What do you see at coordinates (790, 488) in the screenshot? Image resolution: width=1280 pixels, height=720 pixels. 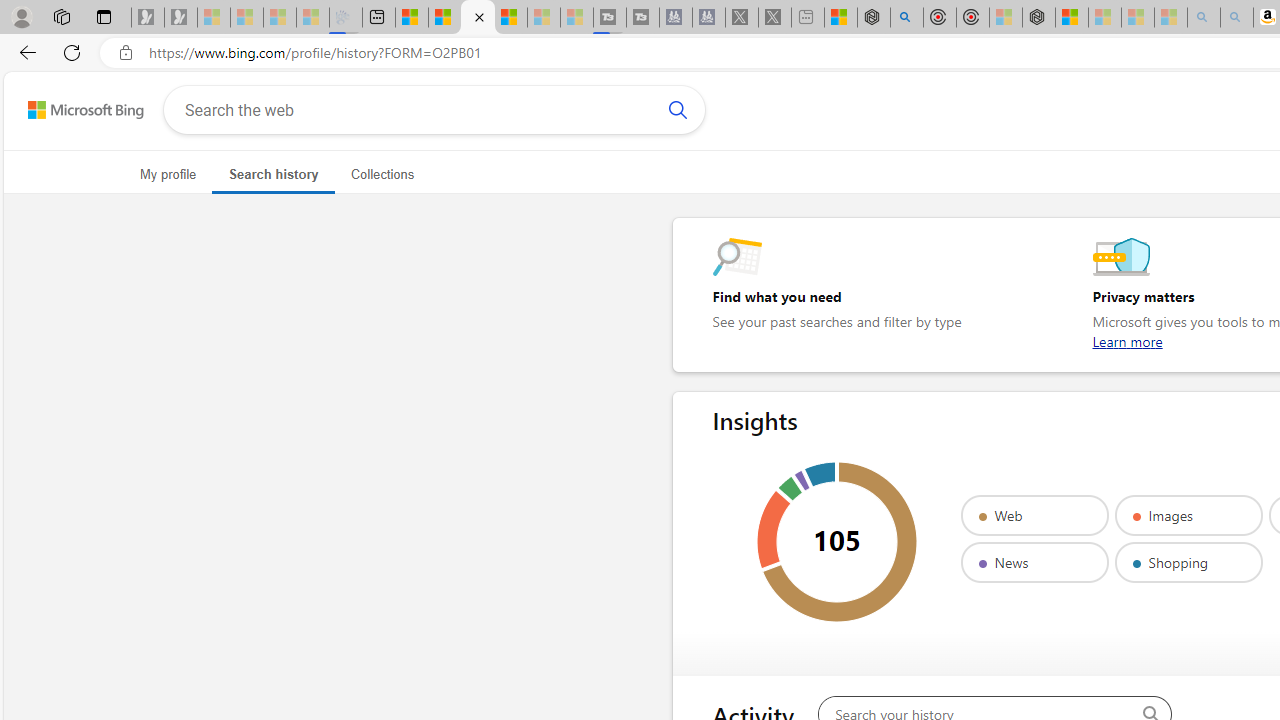 I see `Class: el_arc partner-videos` at bounding box center [790, 488].